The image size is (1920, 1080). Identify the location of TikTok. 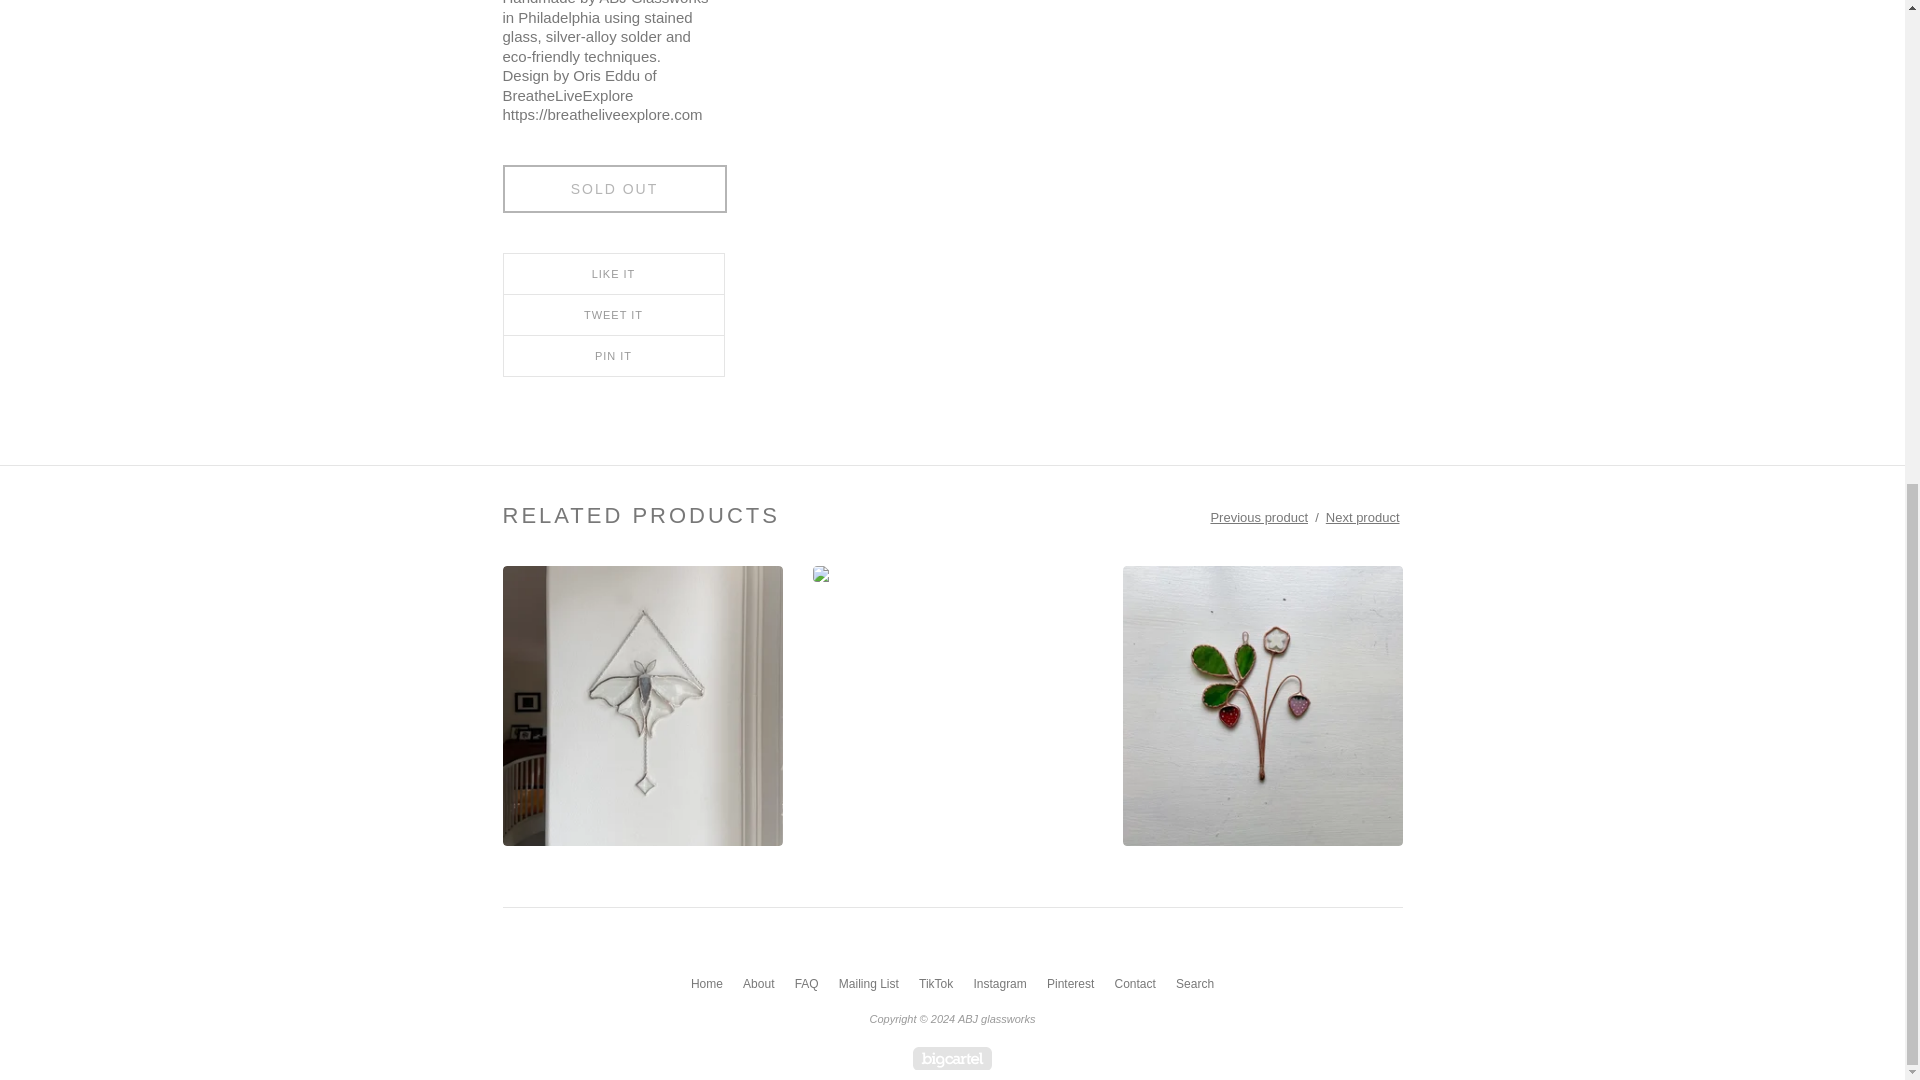
(936, 984).